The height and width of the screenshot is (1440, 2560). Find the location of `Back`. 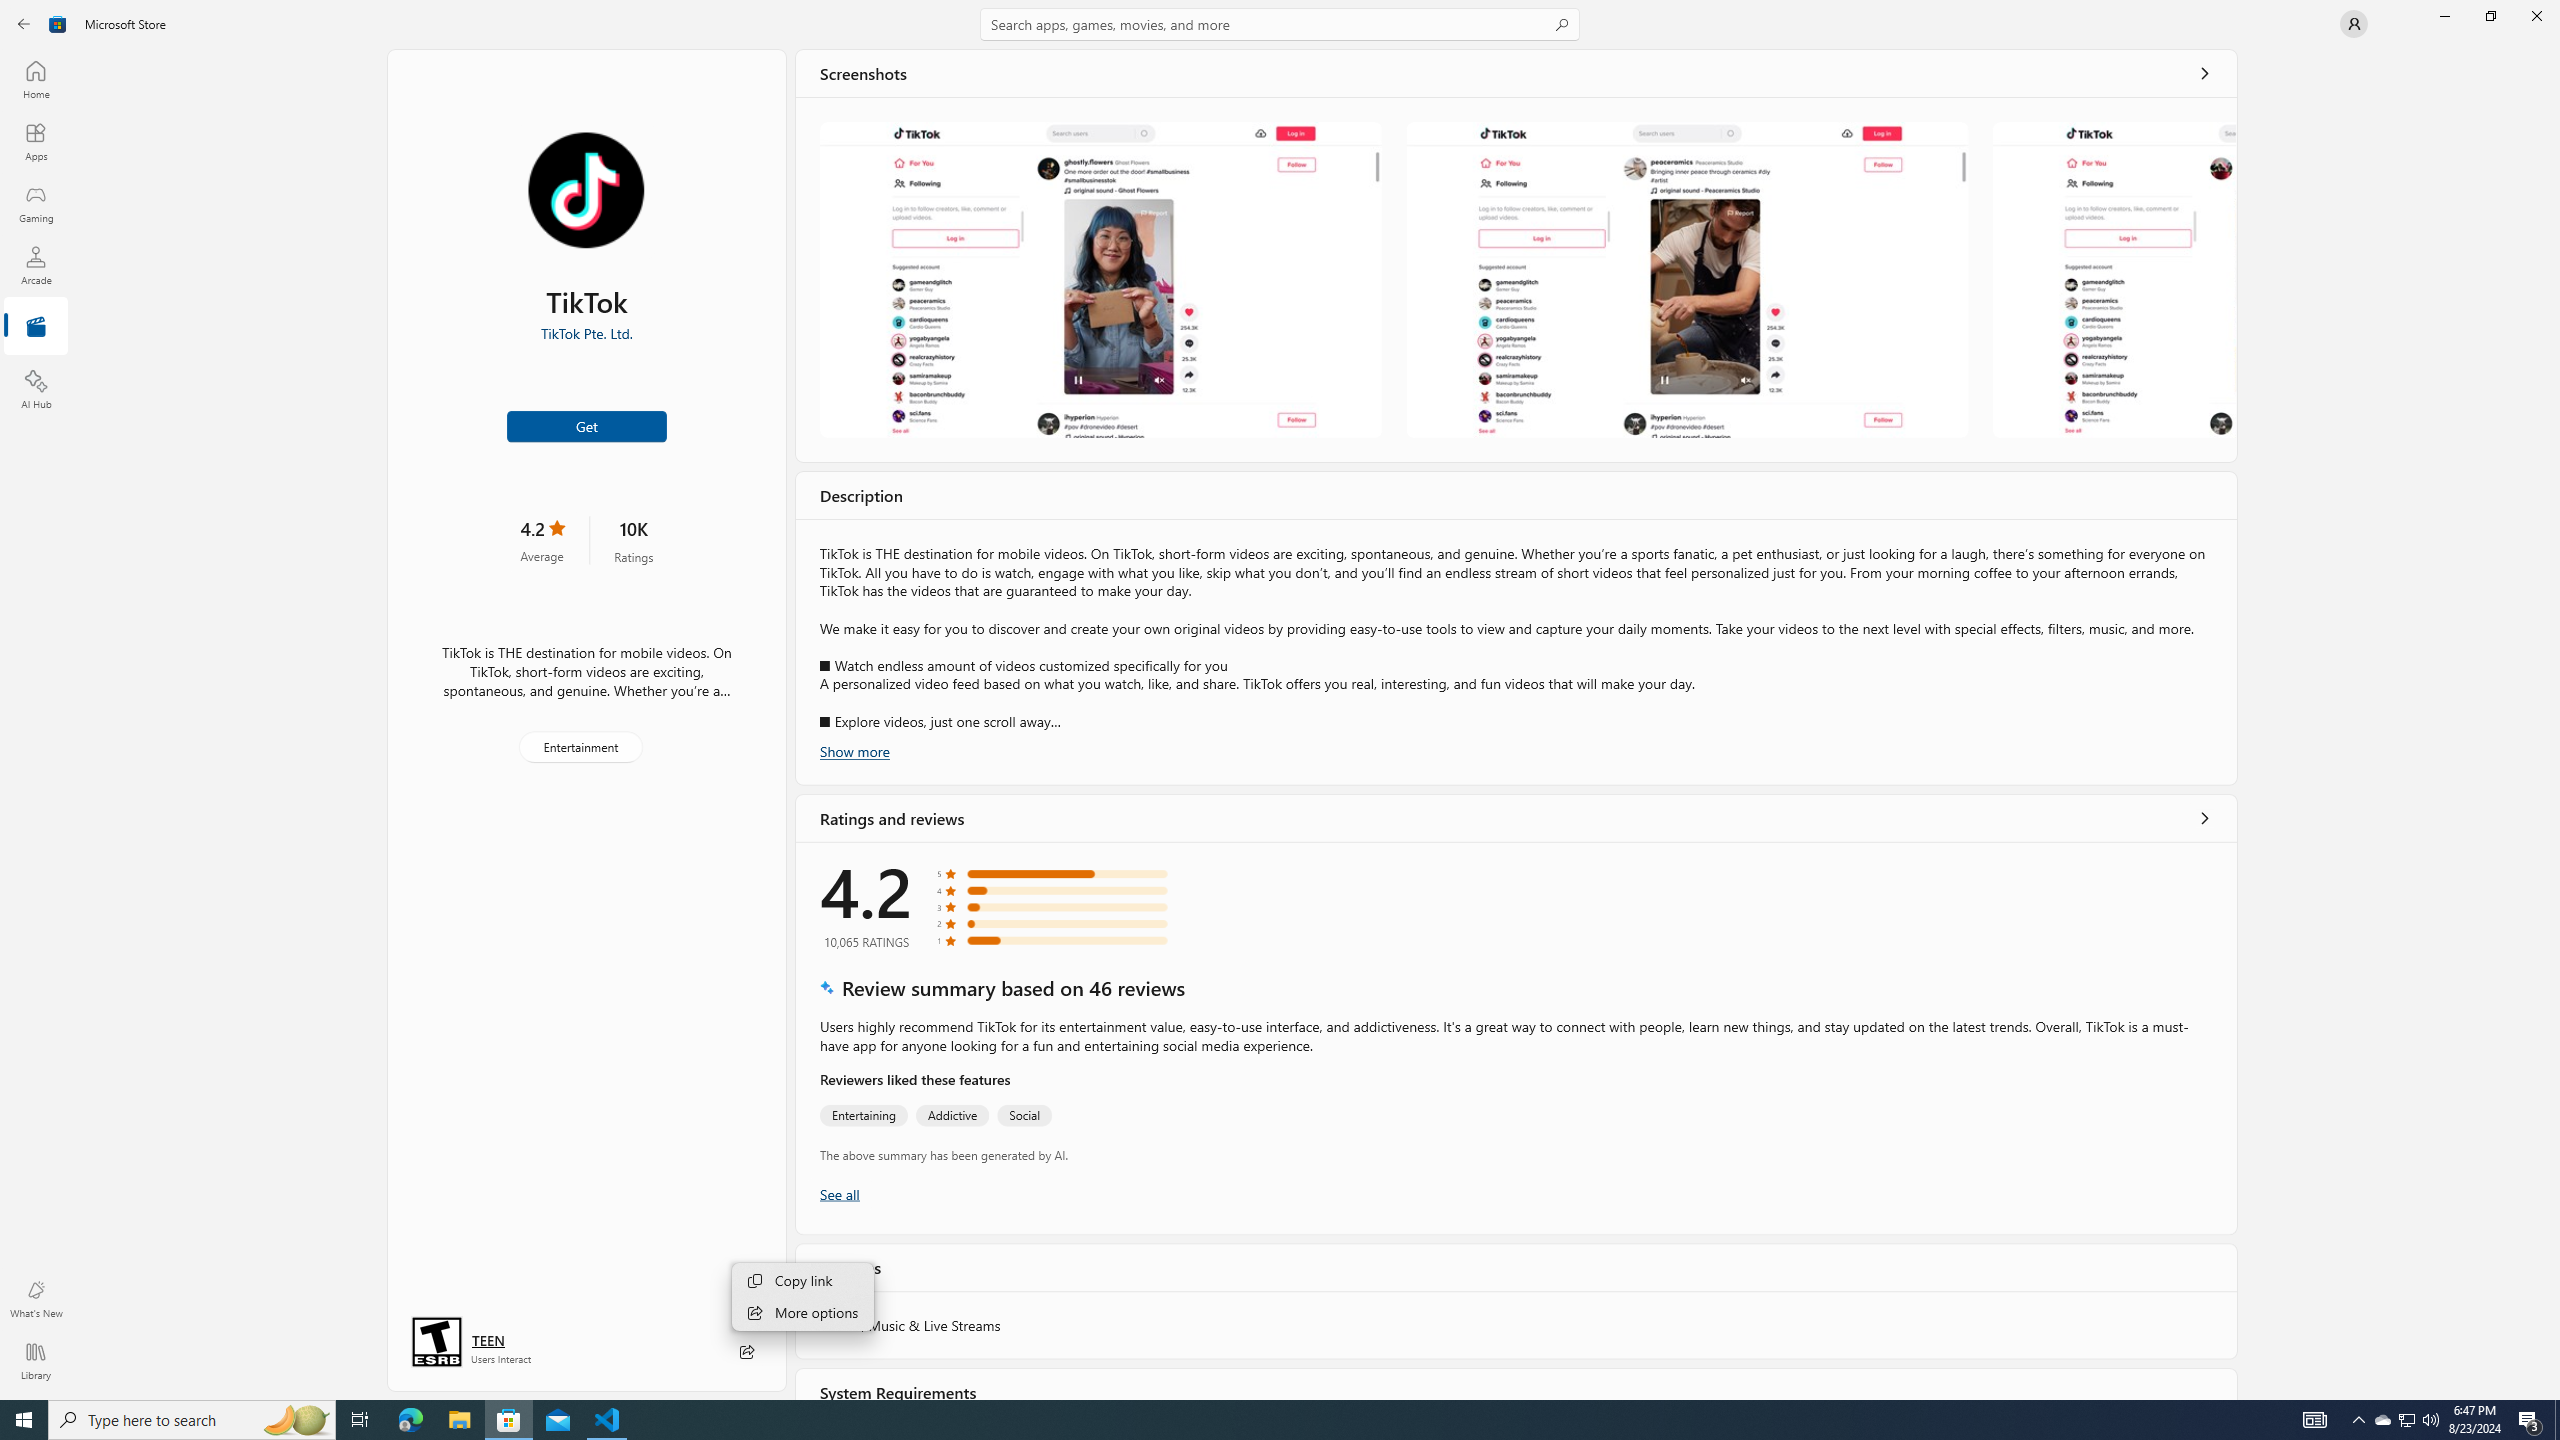

Back is located at coordinates (24, 24).